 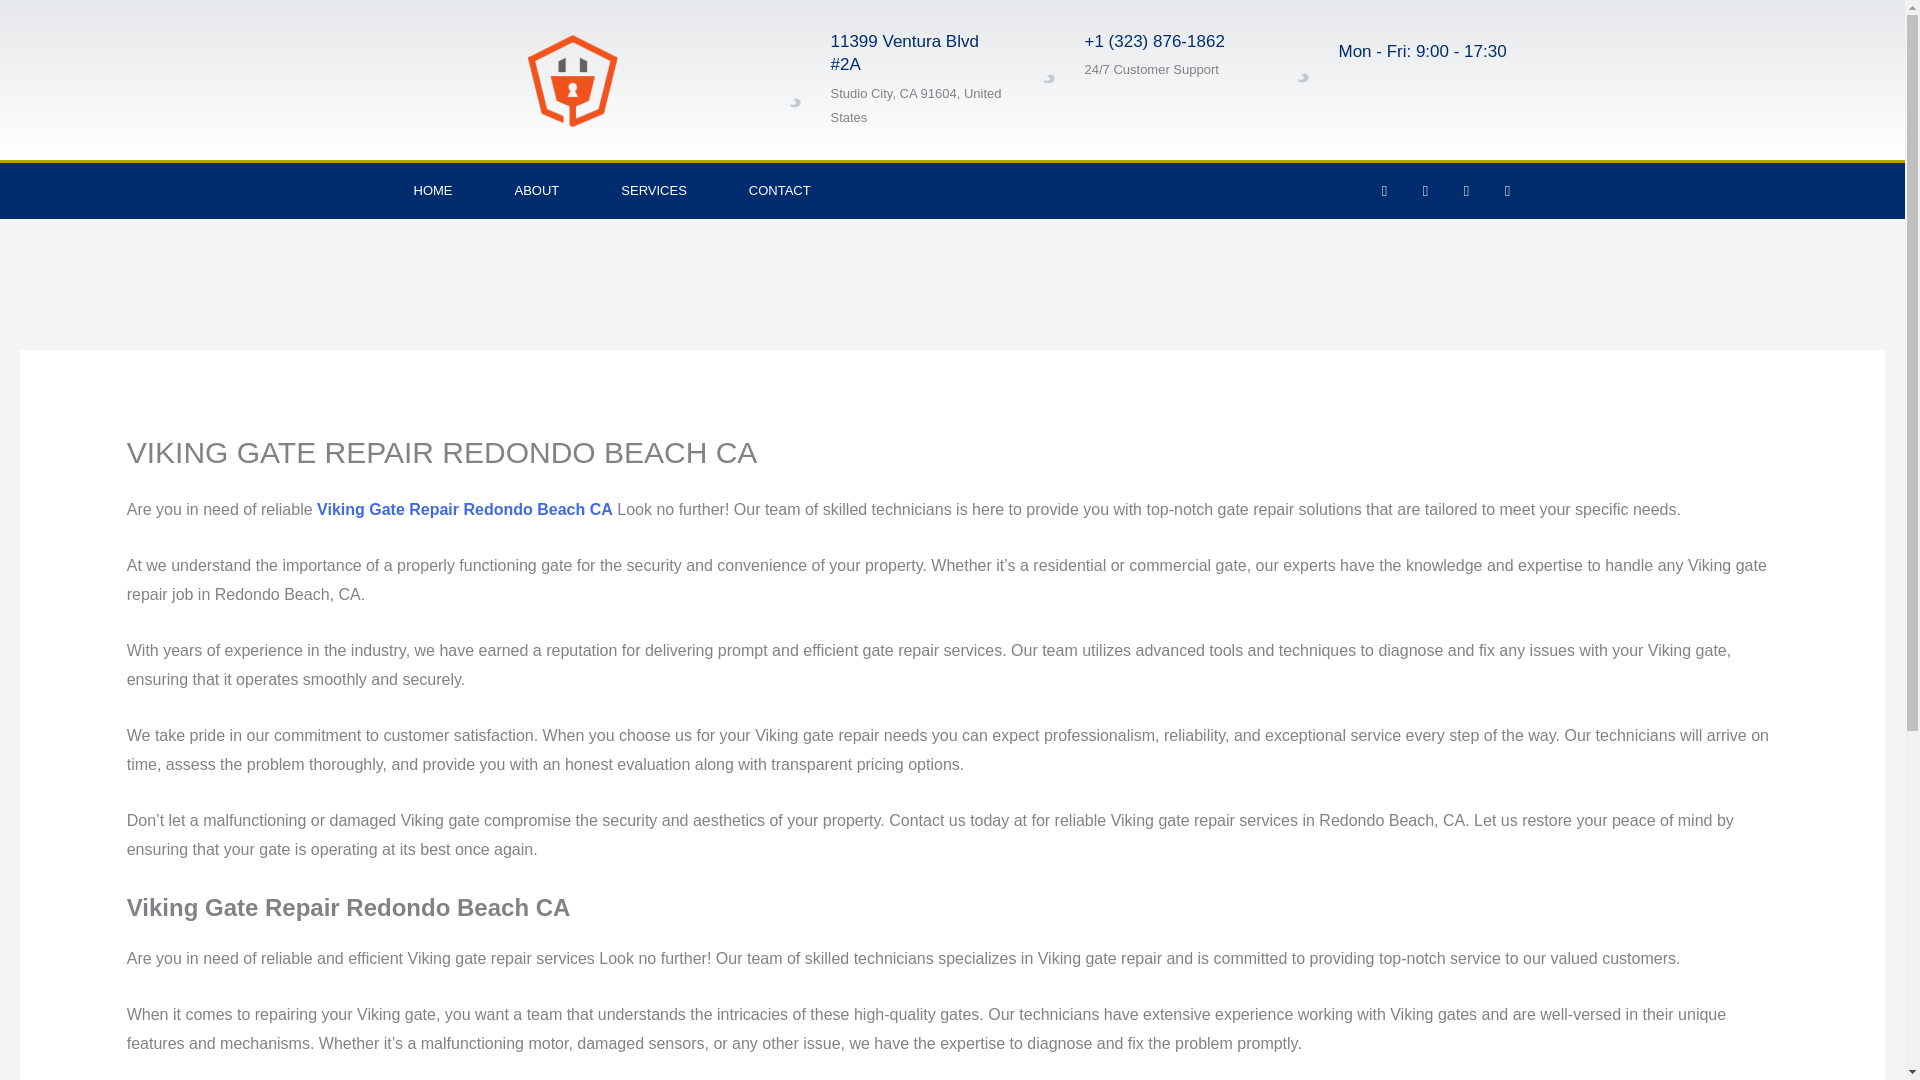 What do you see at coordinates (780, 191) in the screenshot?
I see `CONTACT` at bounding box center [780, 191].